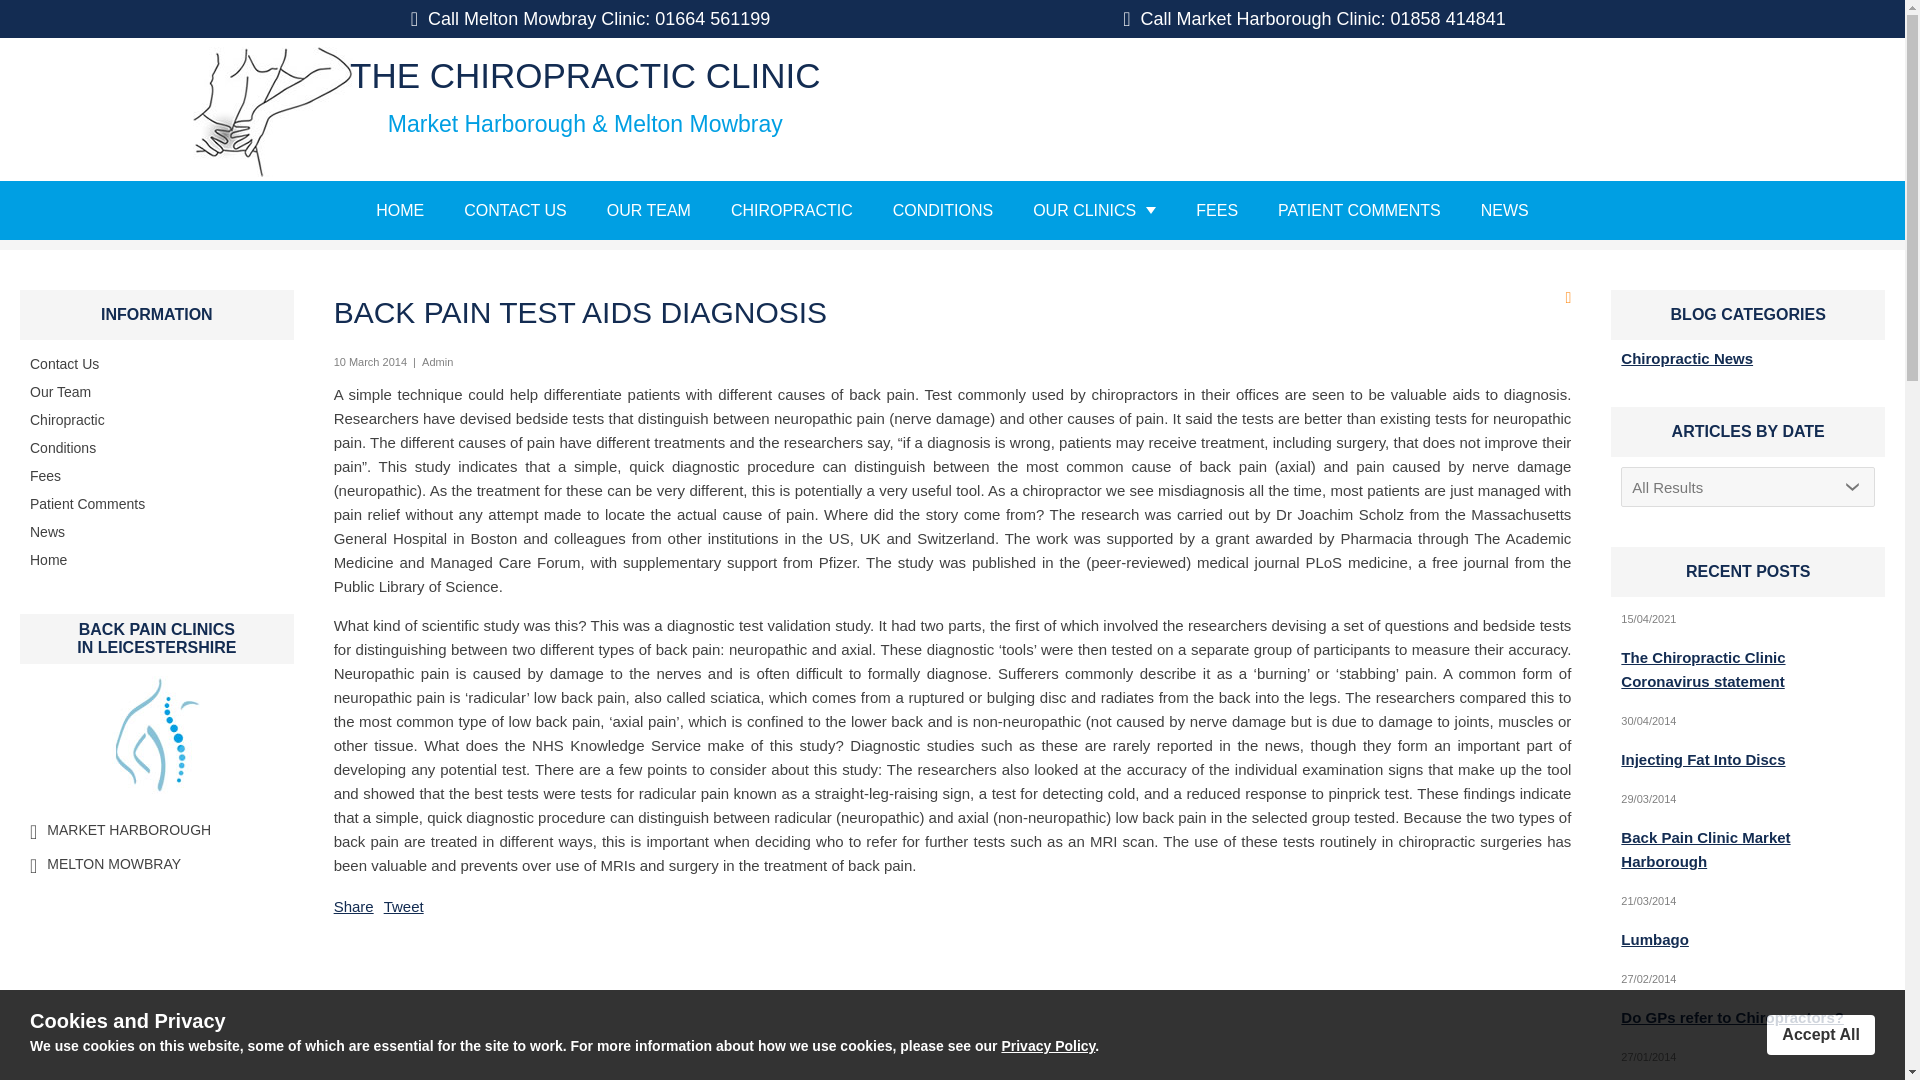 The width and height of the screenshot is (1920, 1080). Describe the element at coordinates (48, 560) in the screenshot. I see `Home` at that location.